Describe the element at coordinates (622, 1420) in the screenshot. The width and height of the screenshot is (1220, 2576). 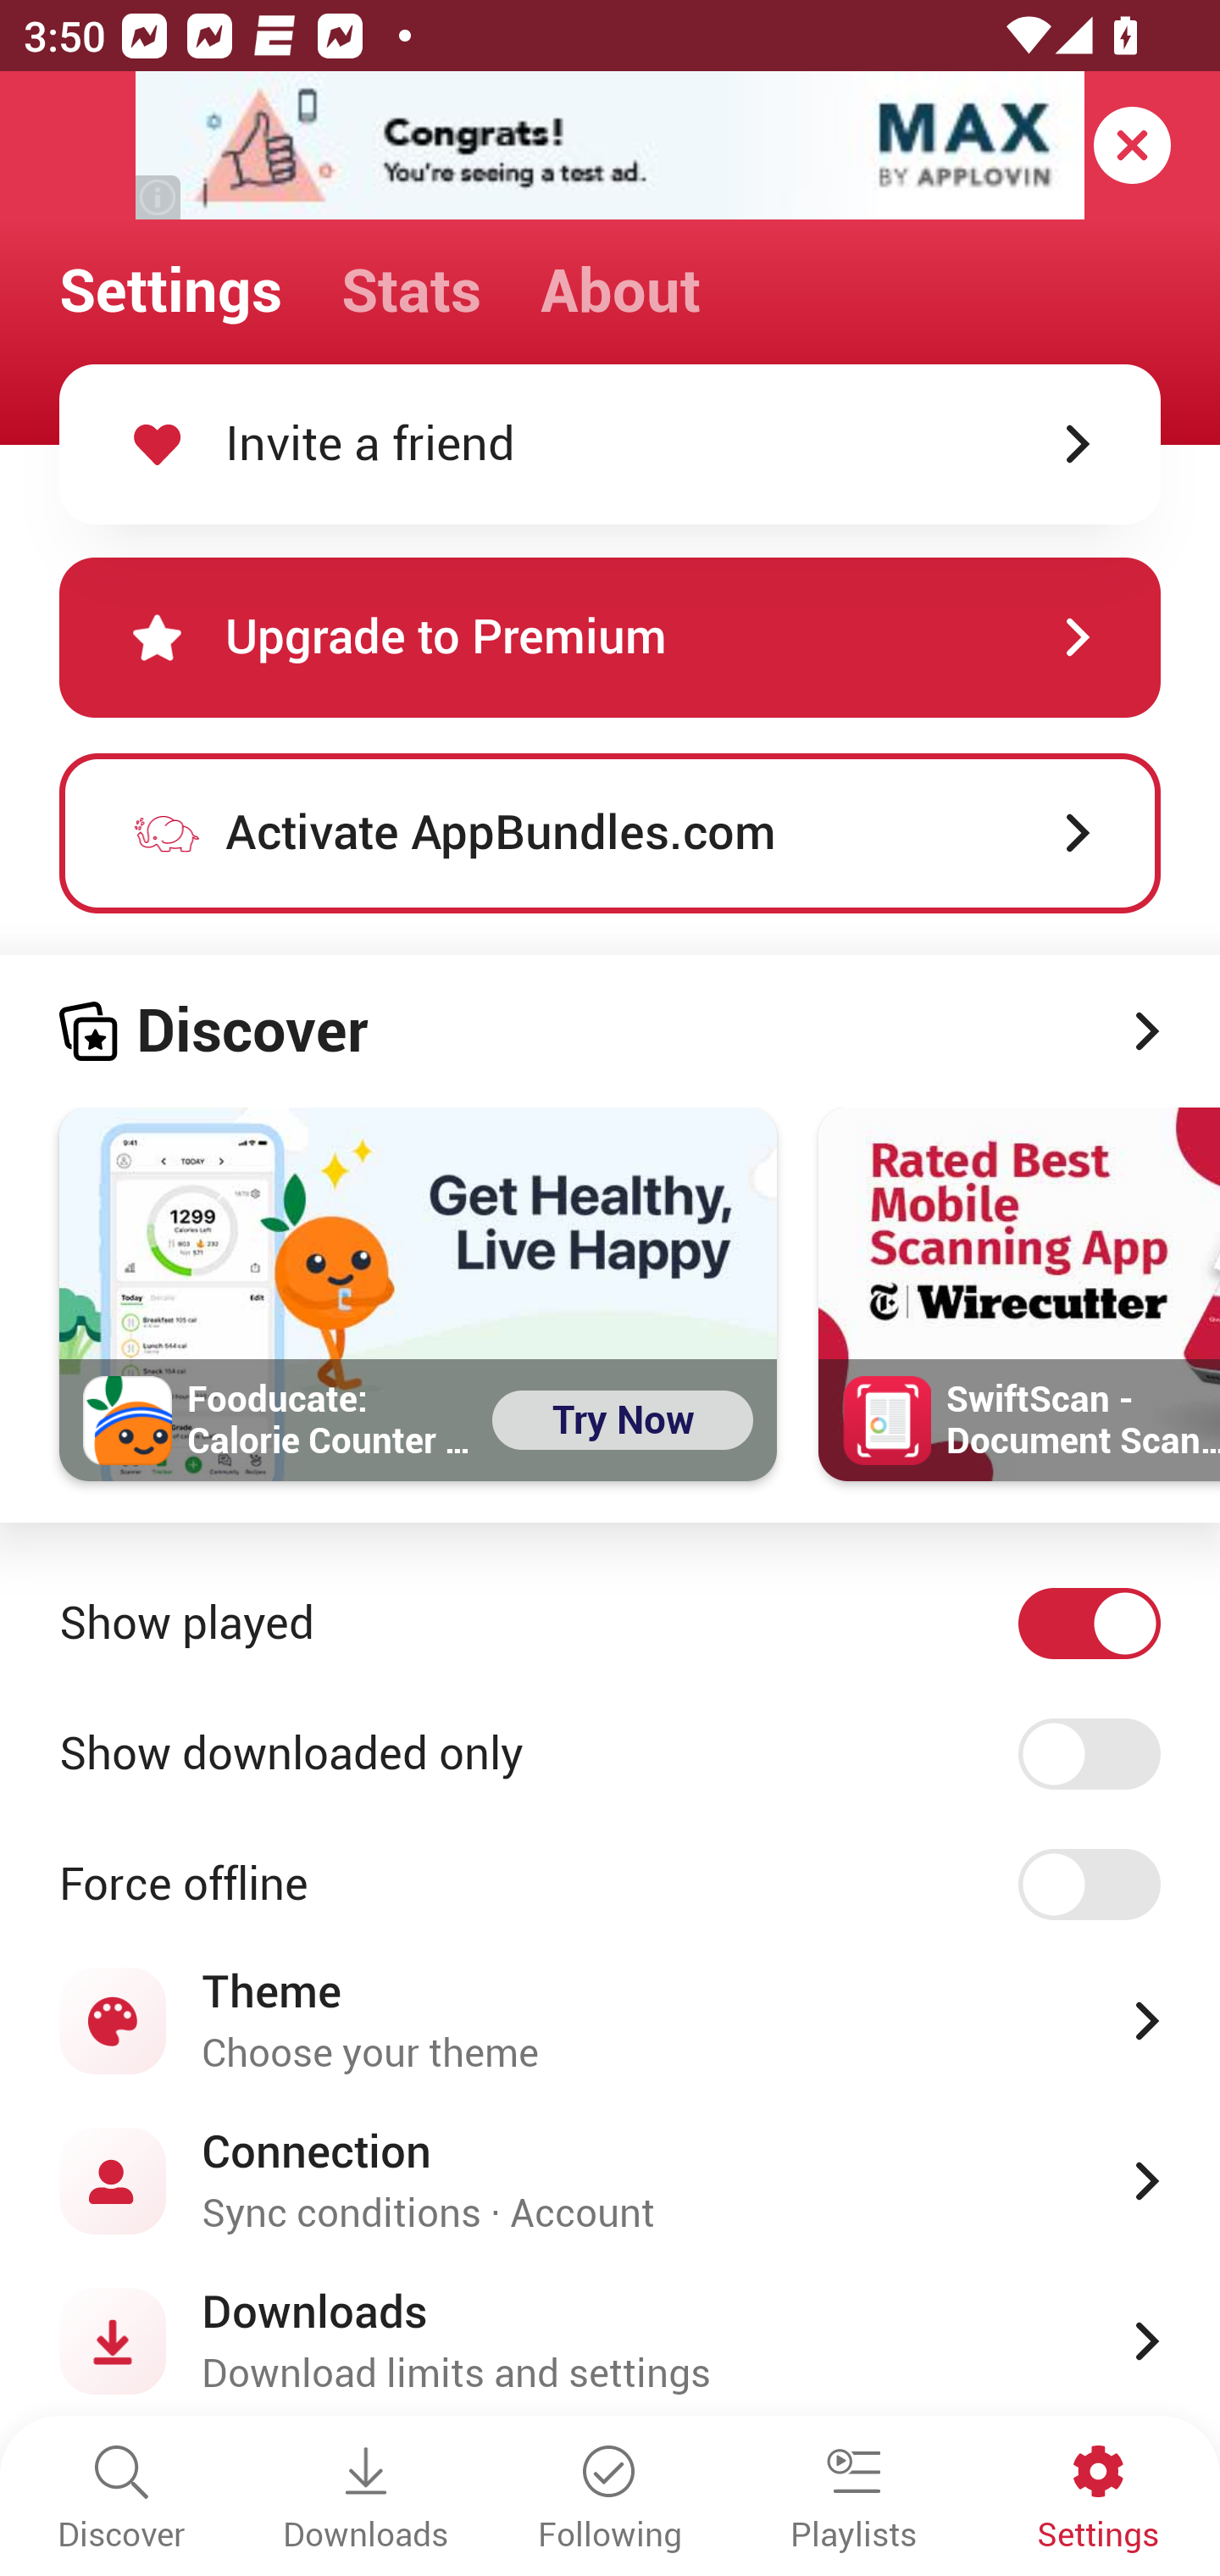
I see `Try Now` at that location.